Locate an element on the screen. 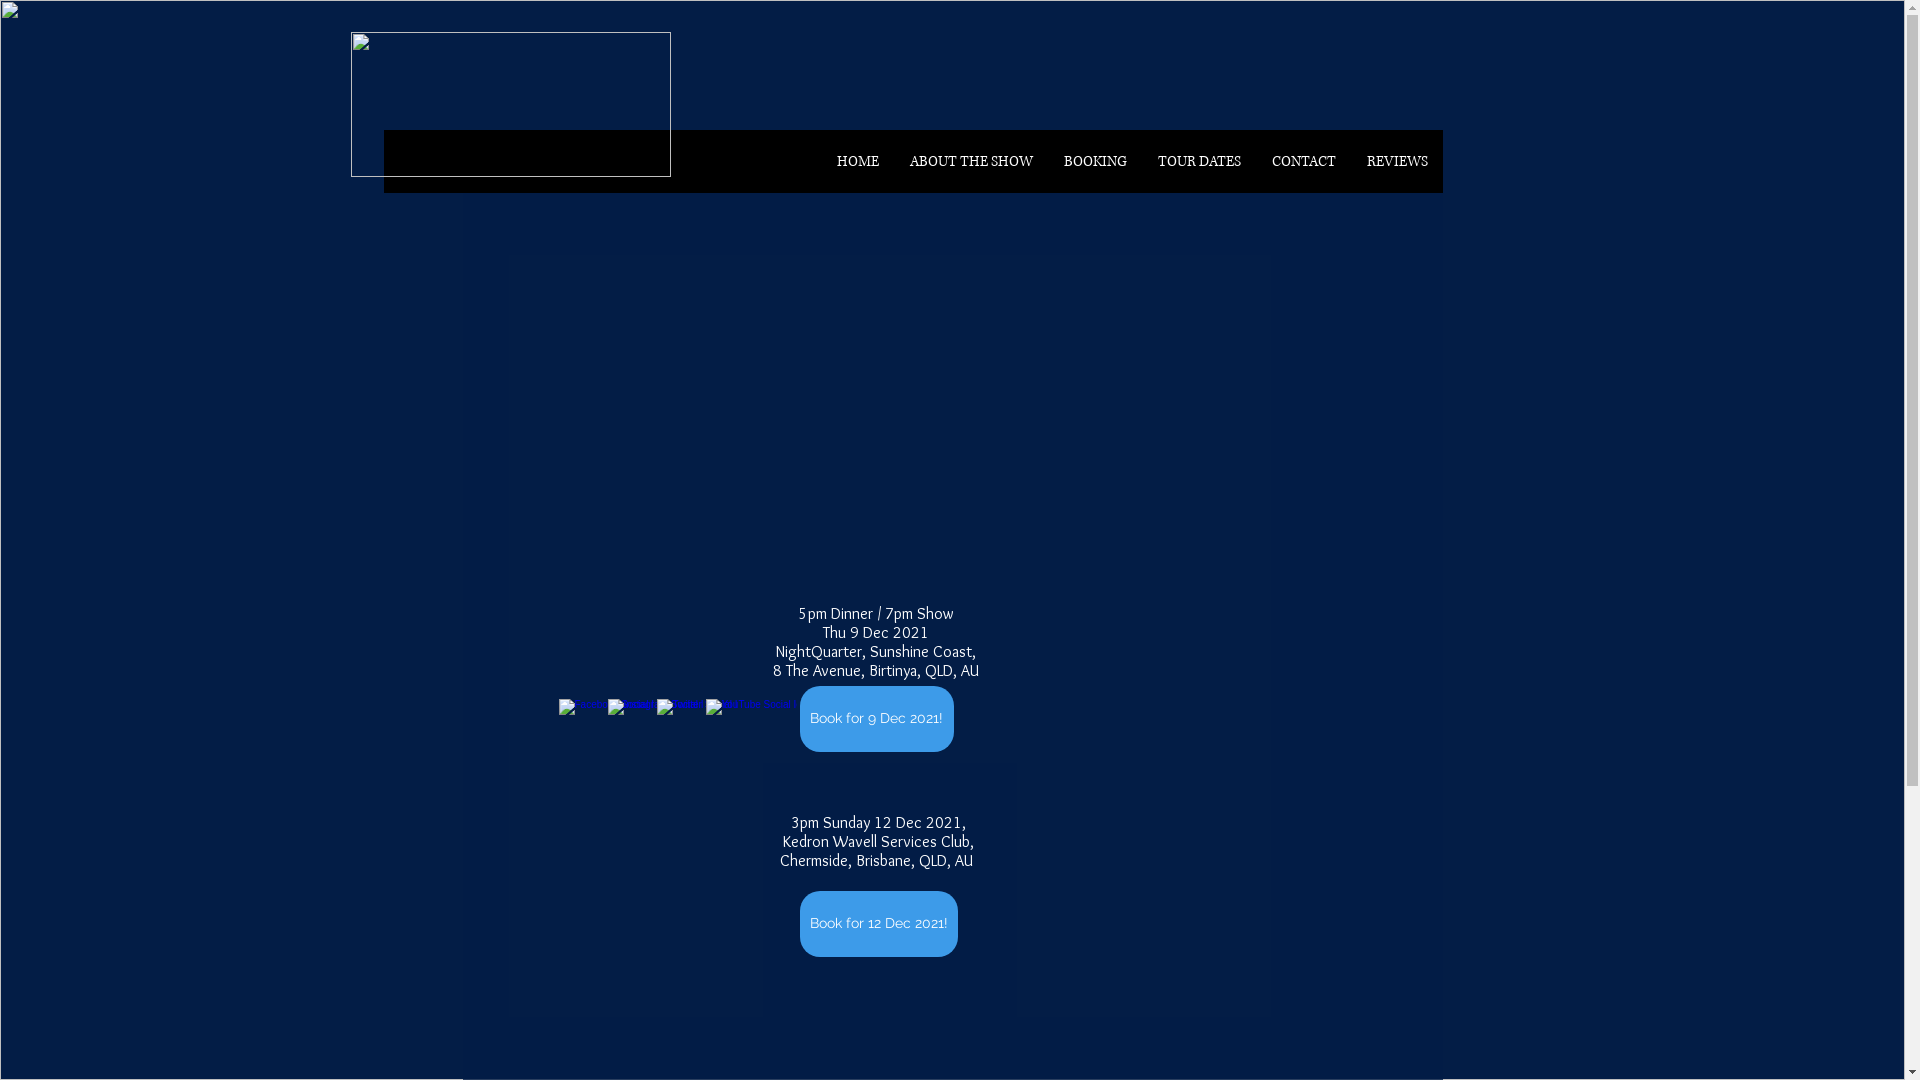  BOOKING is located at coordinates (1095, 162).